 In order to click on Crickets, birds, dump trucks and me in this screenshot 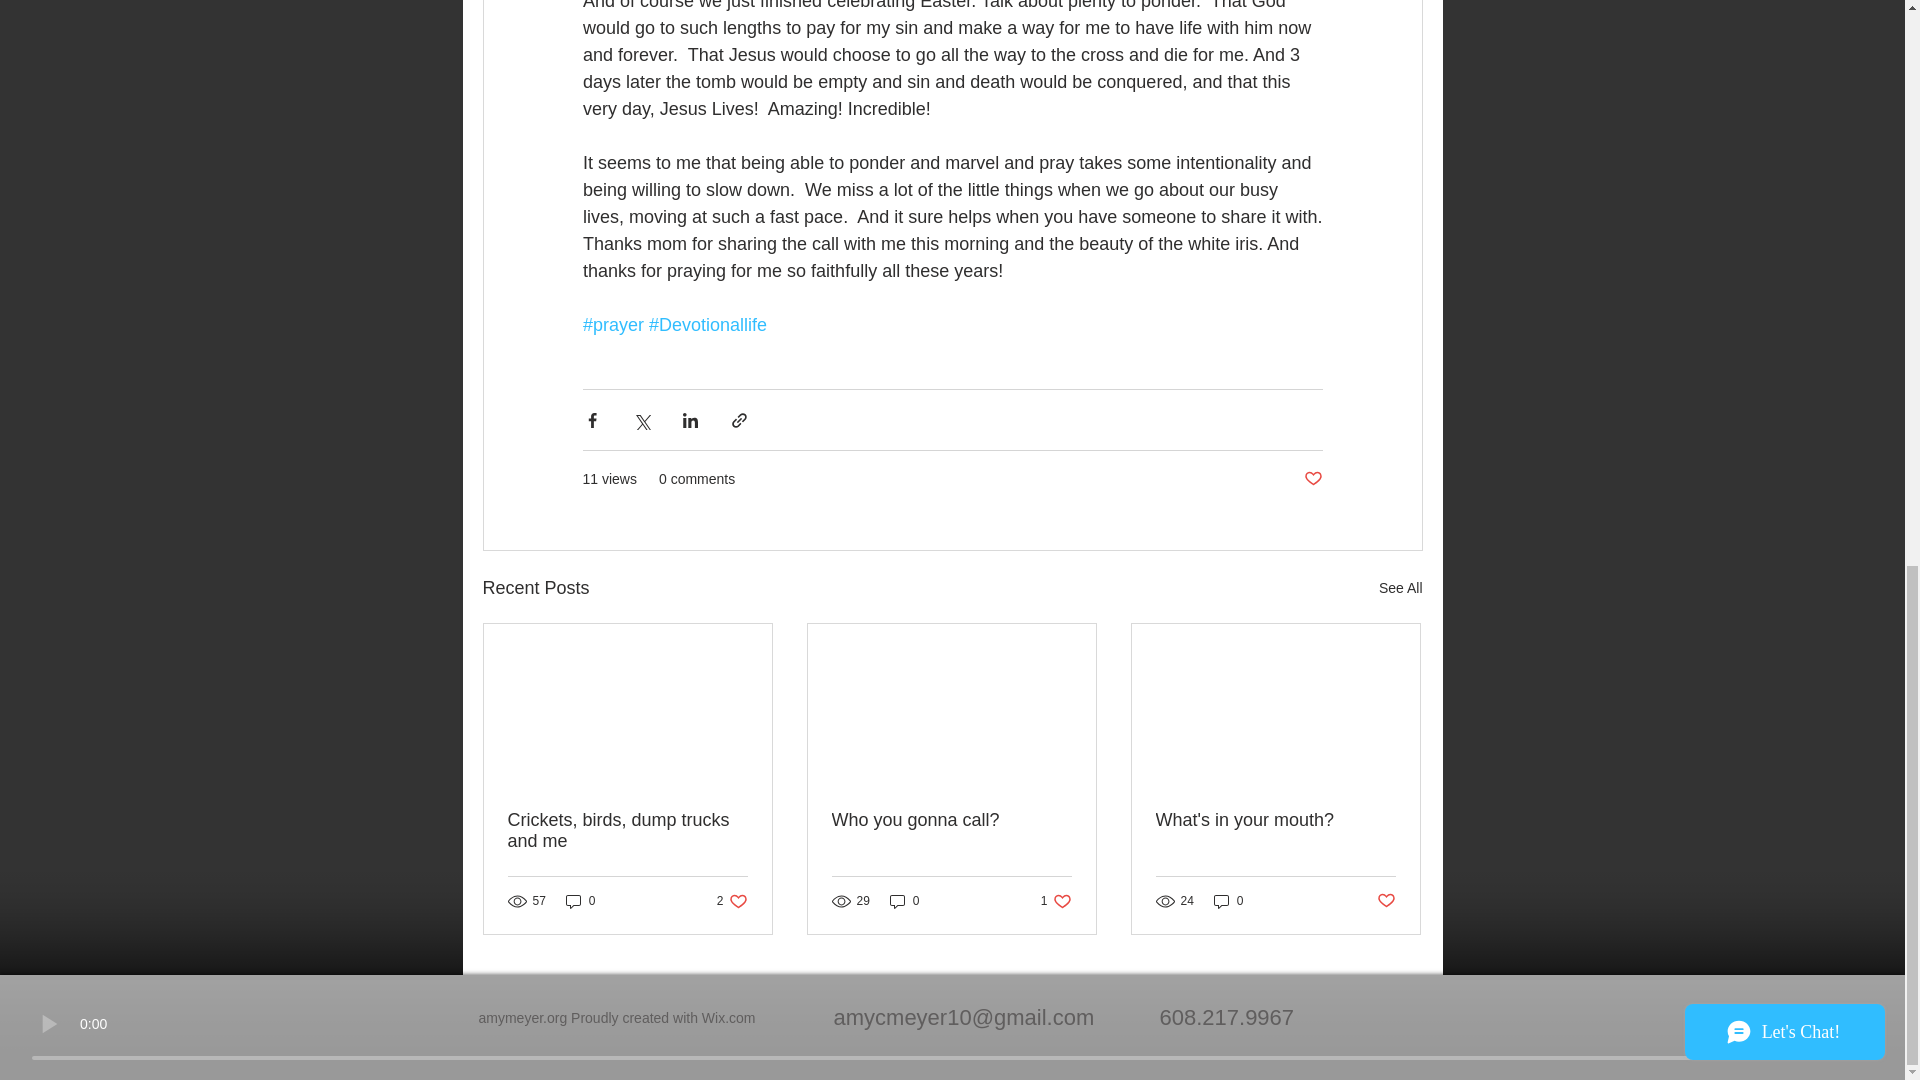, I will do `click(732, 902)`.